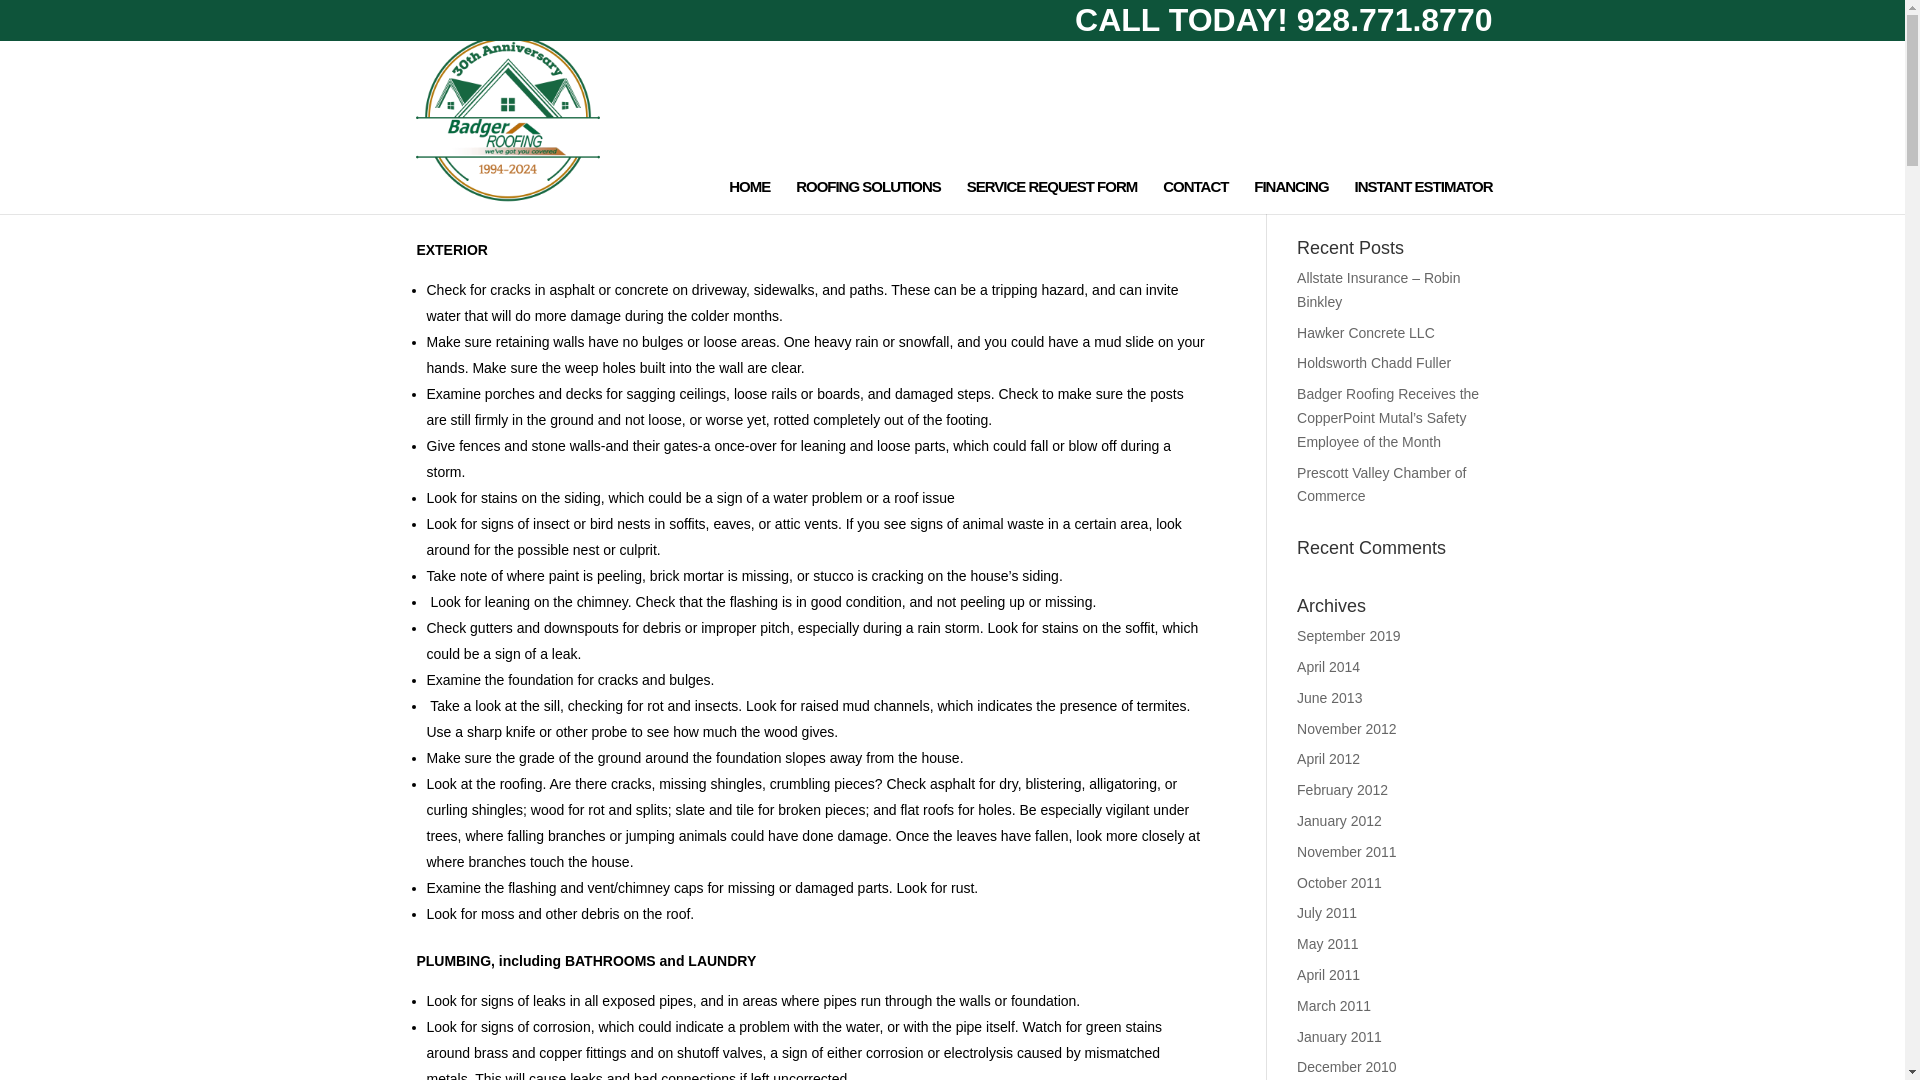  What do you see at coordinates (1328, 758) in the screenshot?
I see `April 2012` at bounding box center [1328, 758].